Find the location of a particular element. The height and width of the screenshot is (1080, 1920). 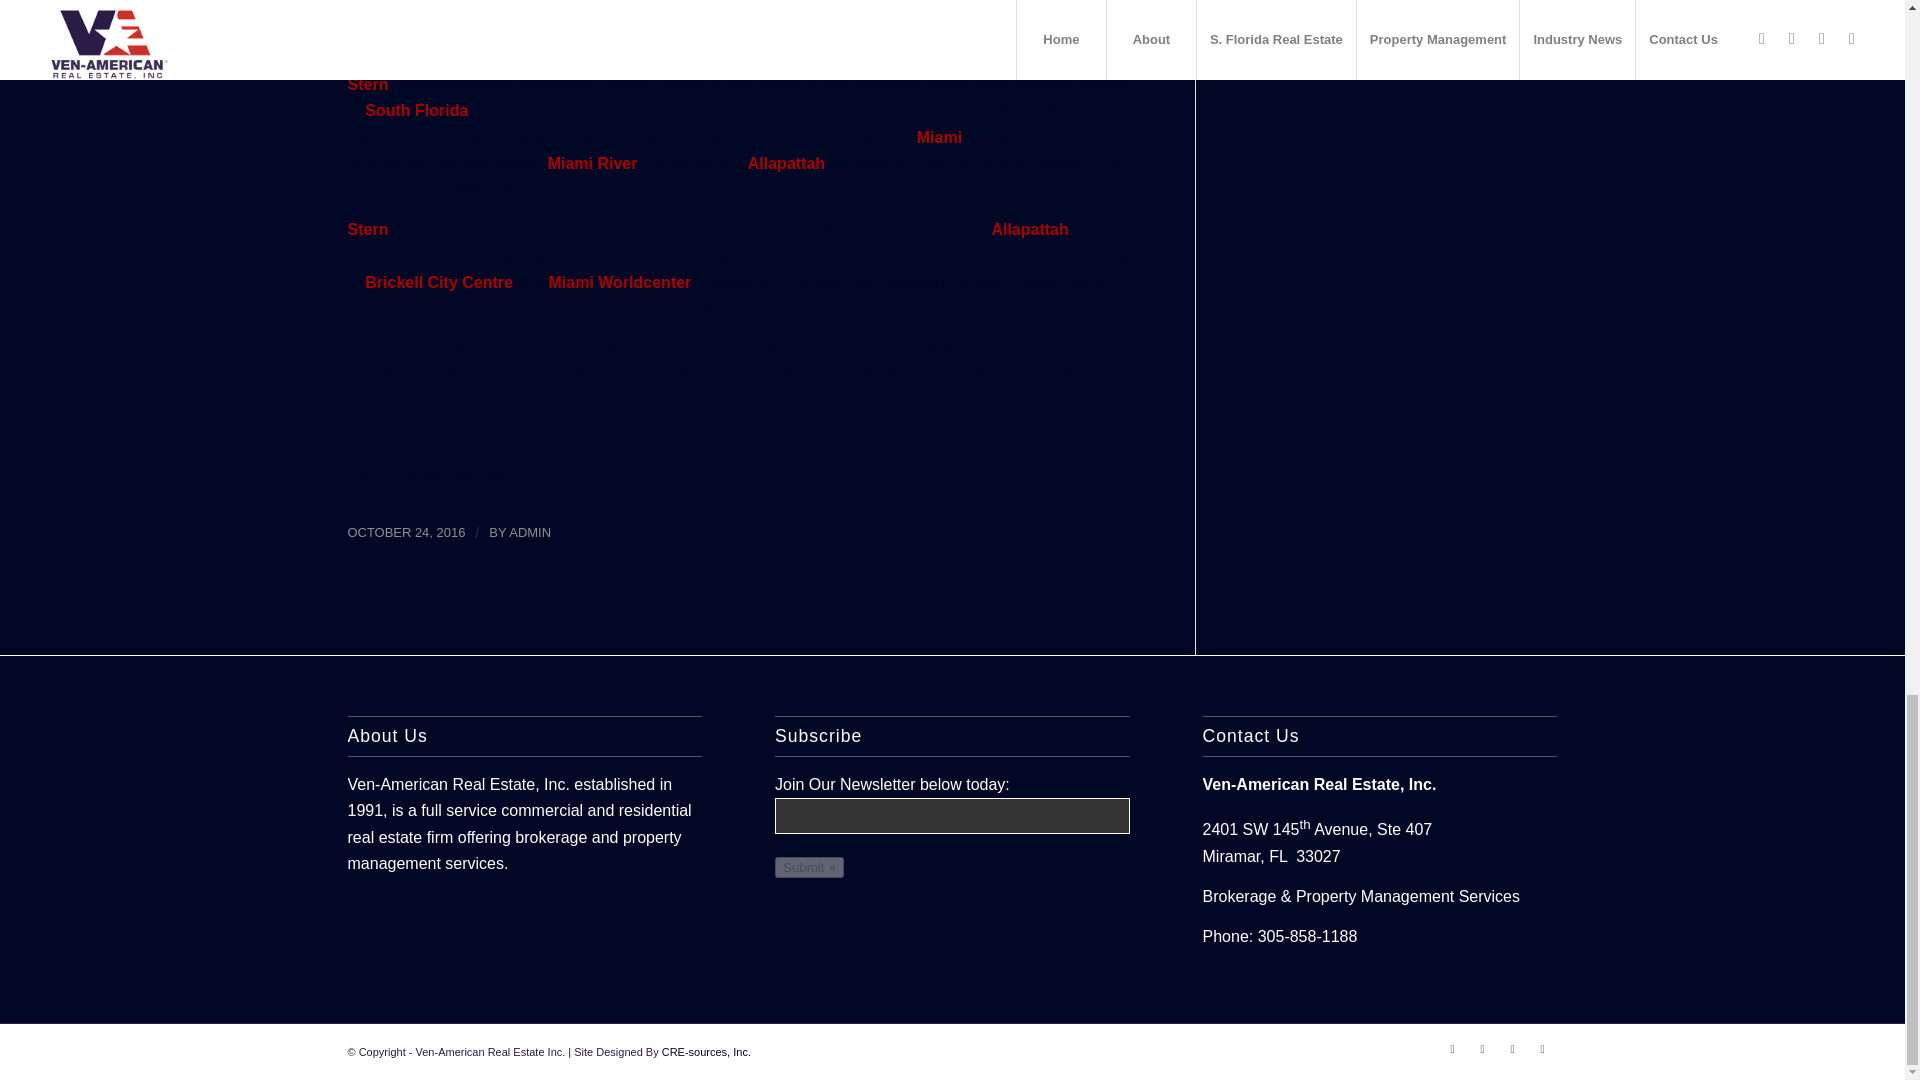

LinkedIn is located at coordinates (1512, 1048).